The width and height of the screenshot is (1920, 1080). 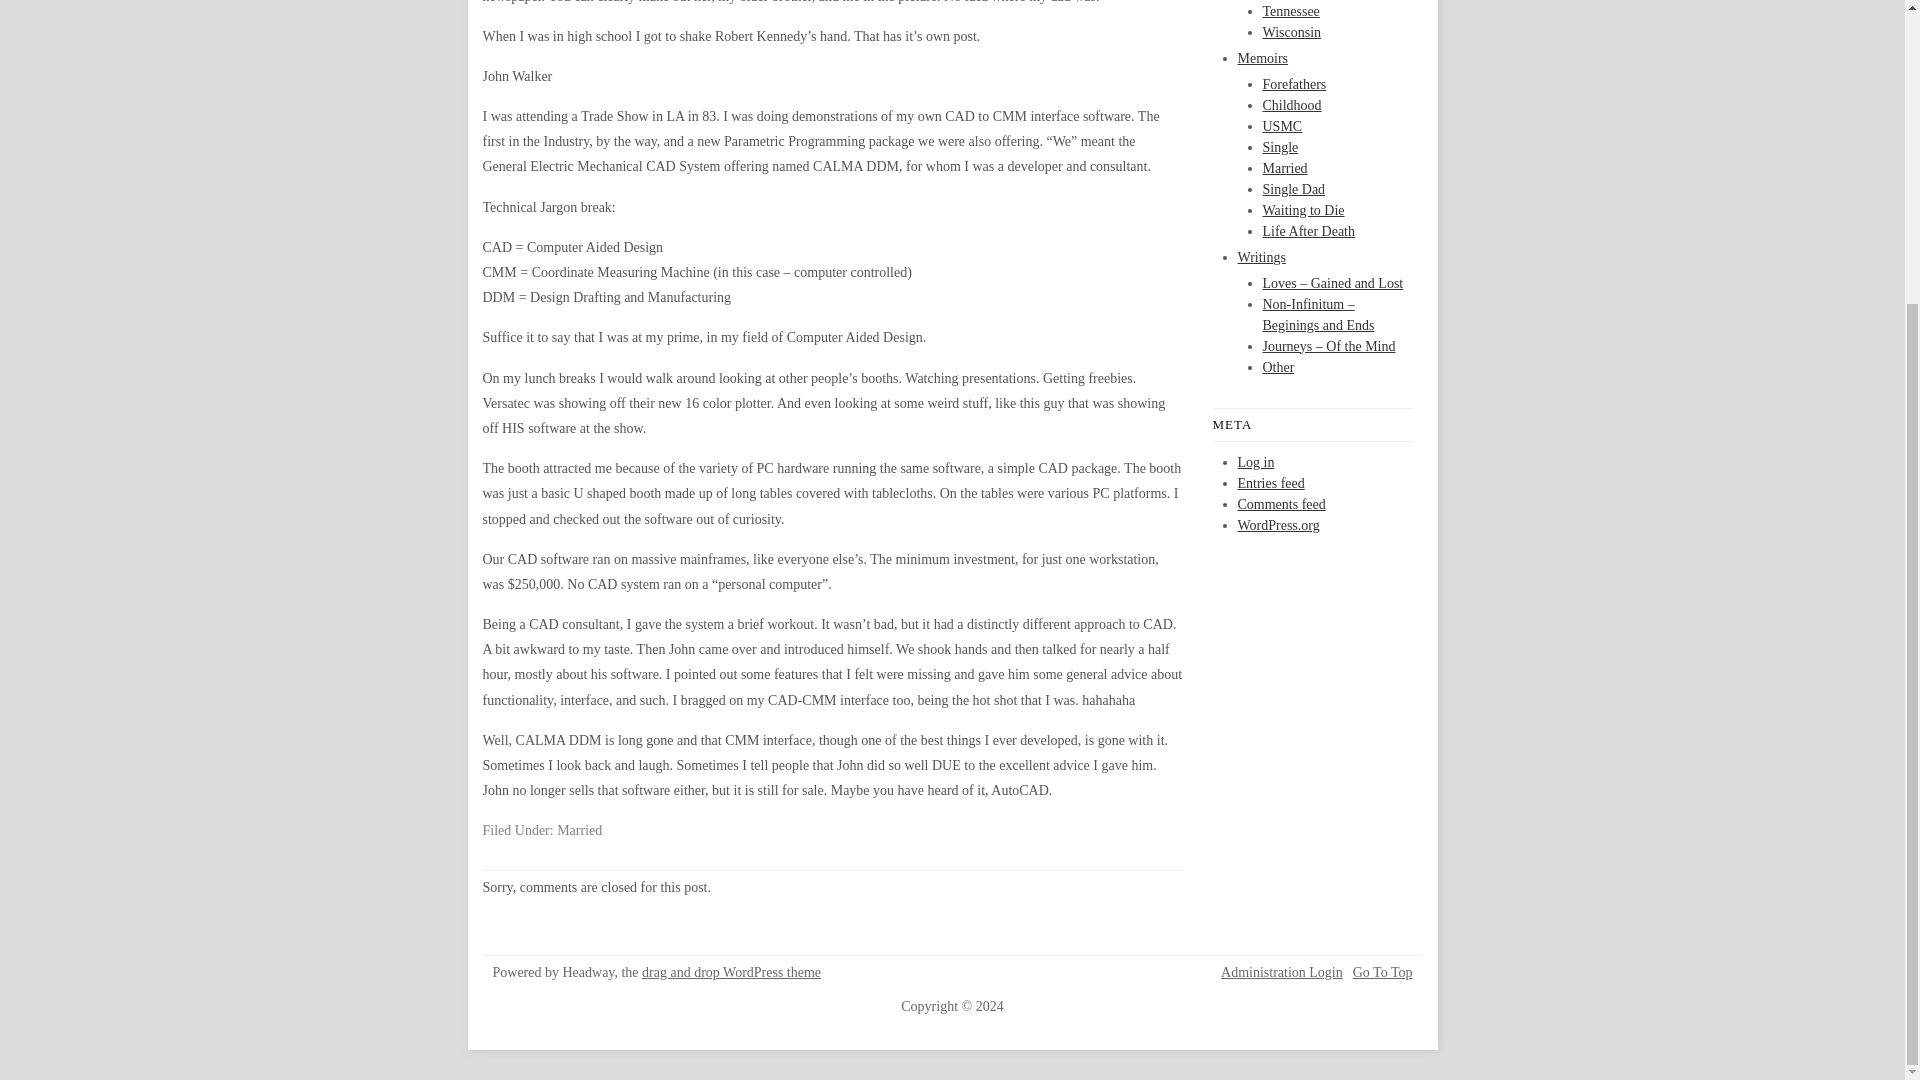 I want to click on Life After Death, so click(x=1308, y=230).